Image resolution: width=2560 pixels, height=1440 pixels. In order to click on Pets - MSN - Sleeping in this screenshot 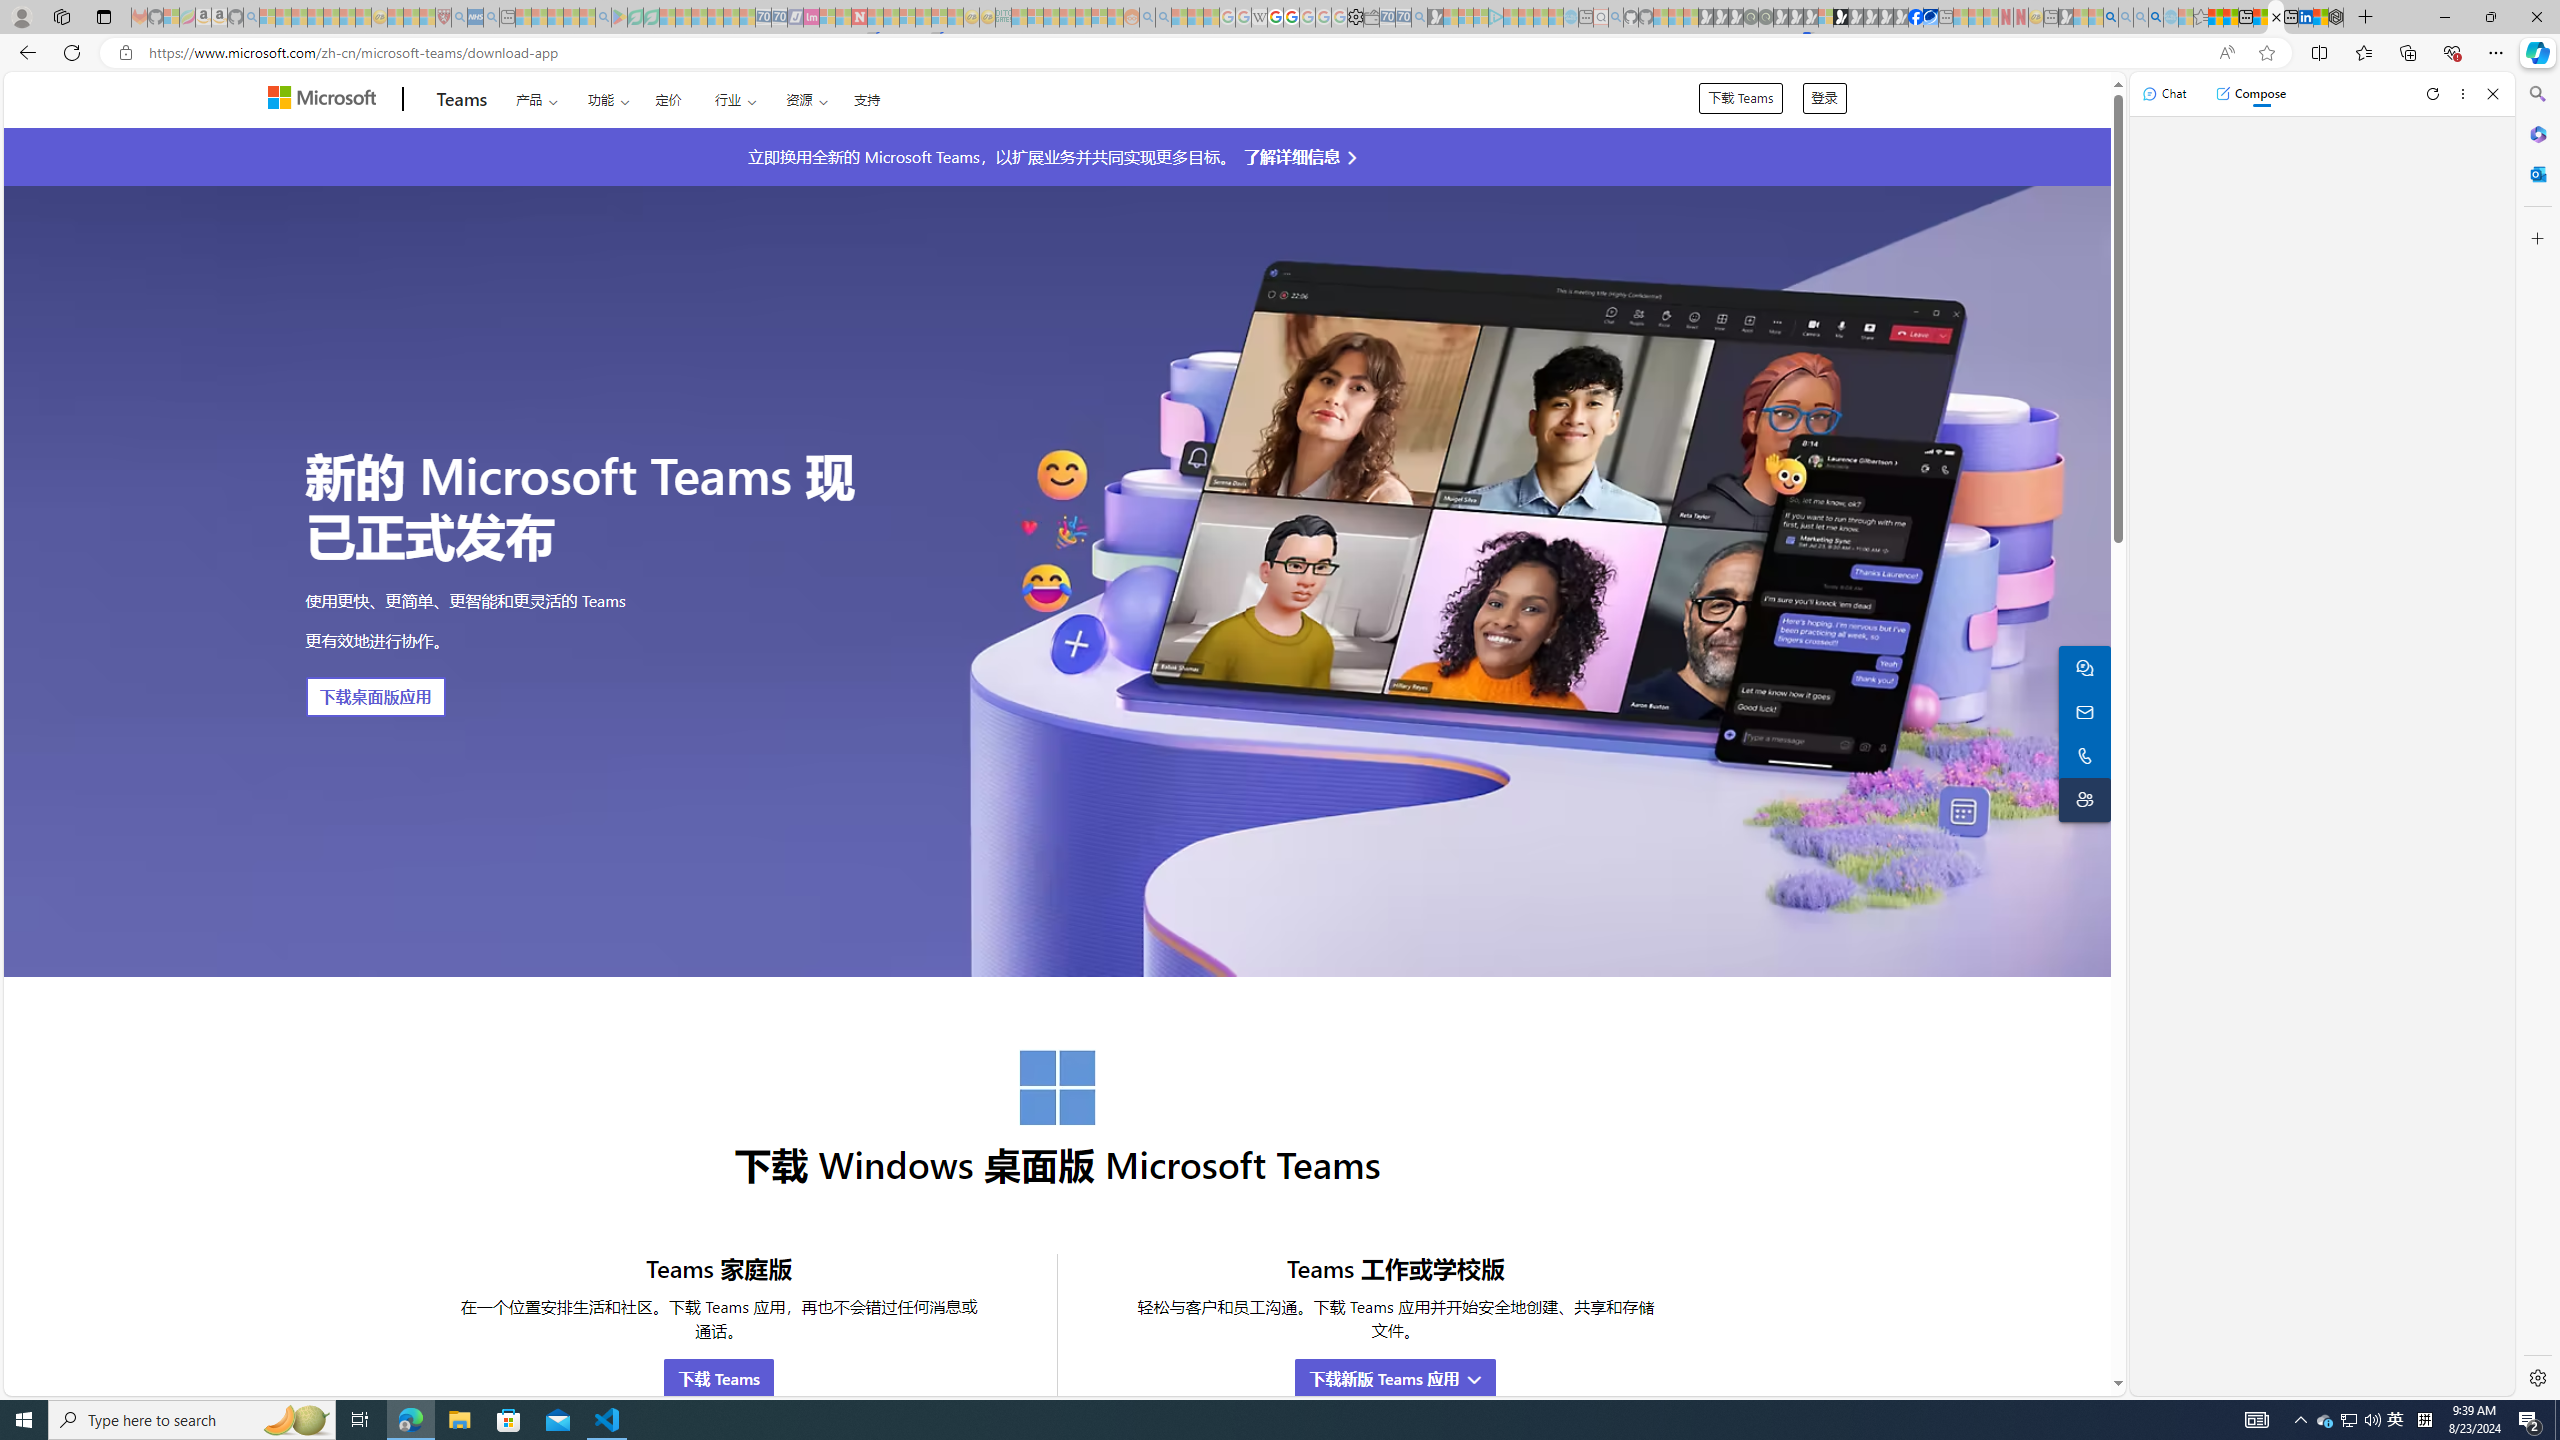, I will do `click(572, 17)`.